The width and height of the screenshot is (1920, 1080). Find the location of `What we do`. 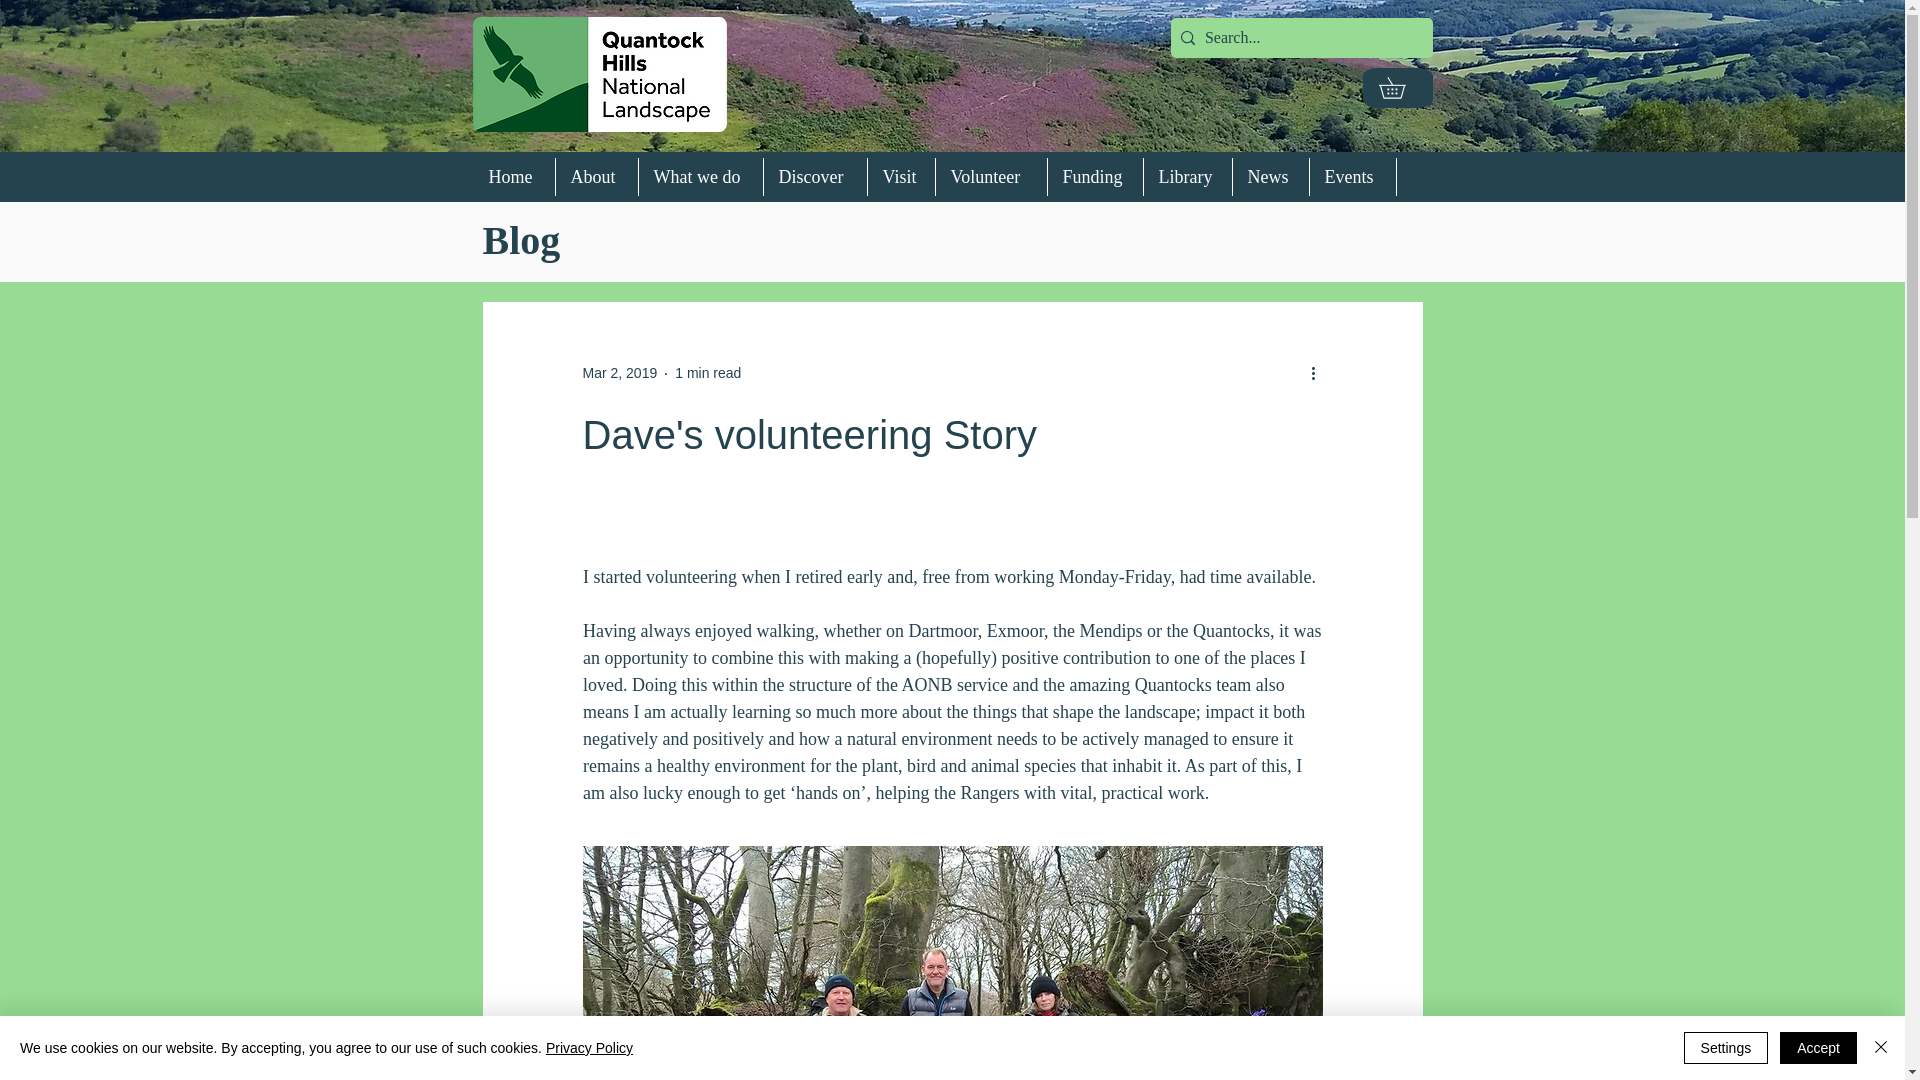

What we do is located at coordinates (700, 176).